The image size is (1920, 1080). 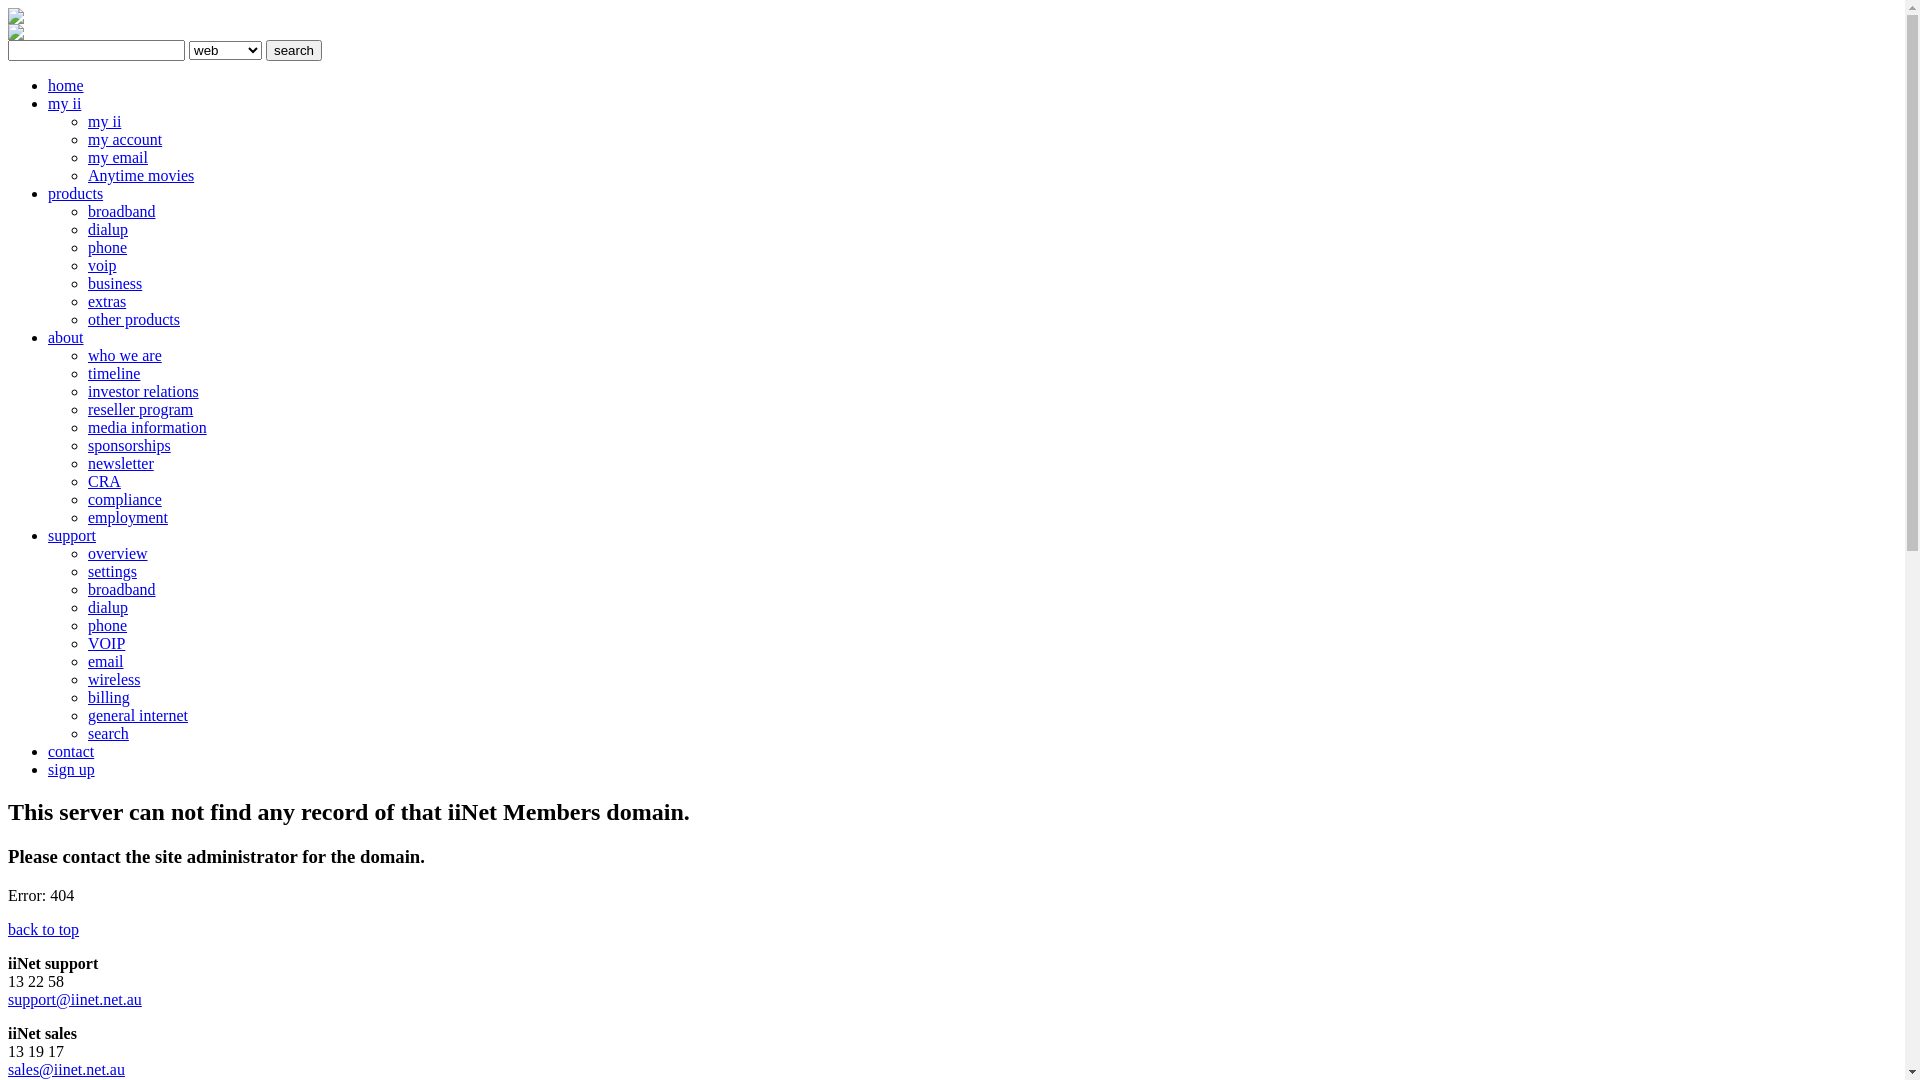 I want to click on newsletter, so click(x=121, y=464).